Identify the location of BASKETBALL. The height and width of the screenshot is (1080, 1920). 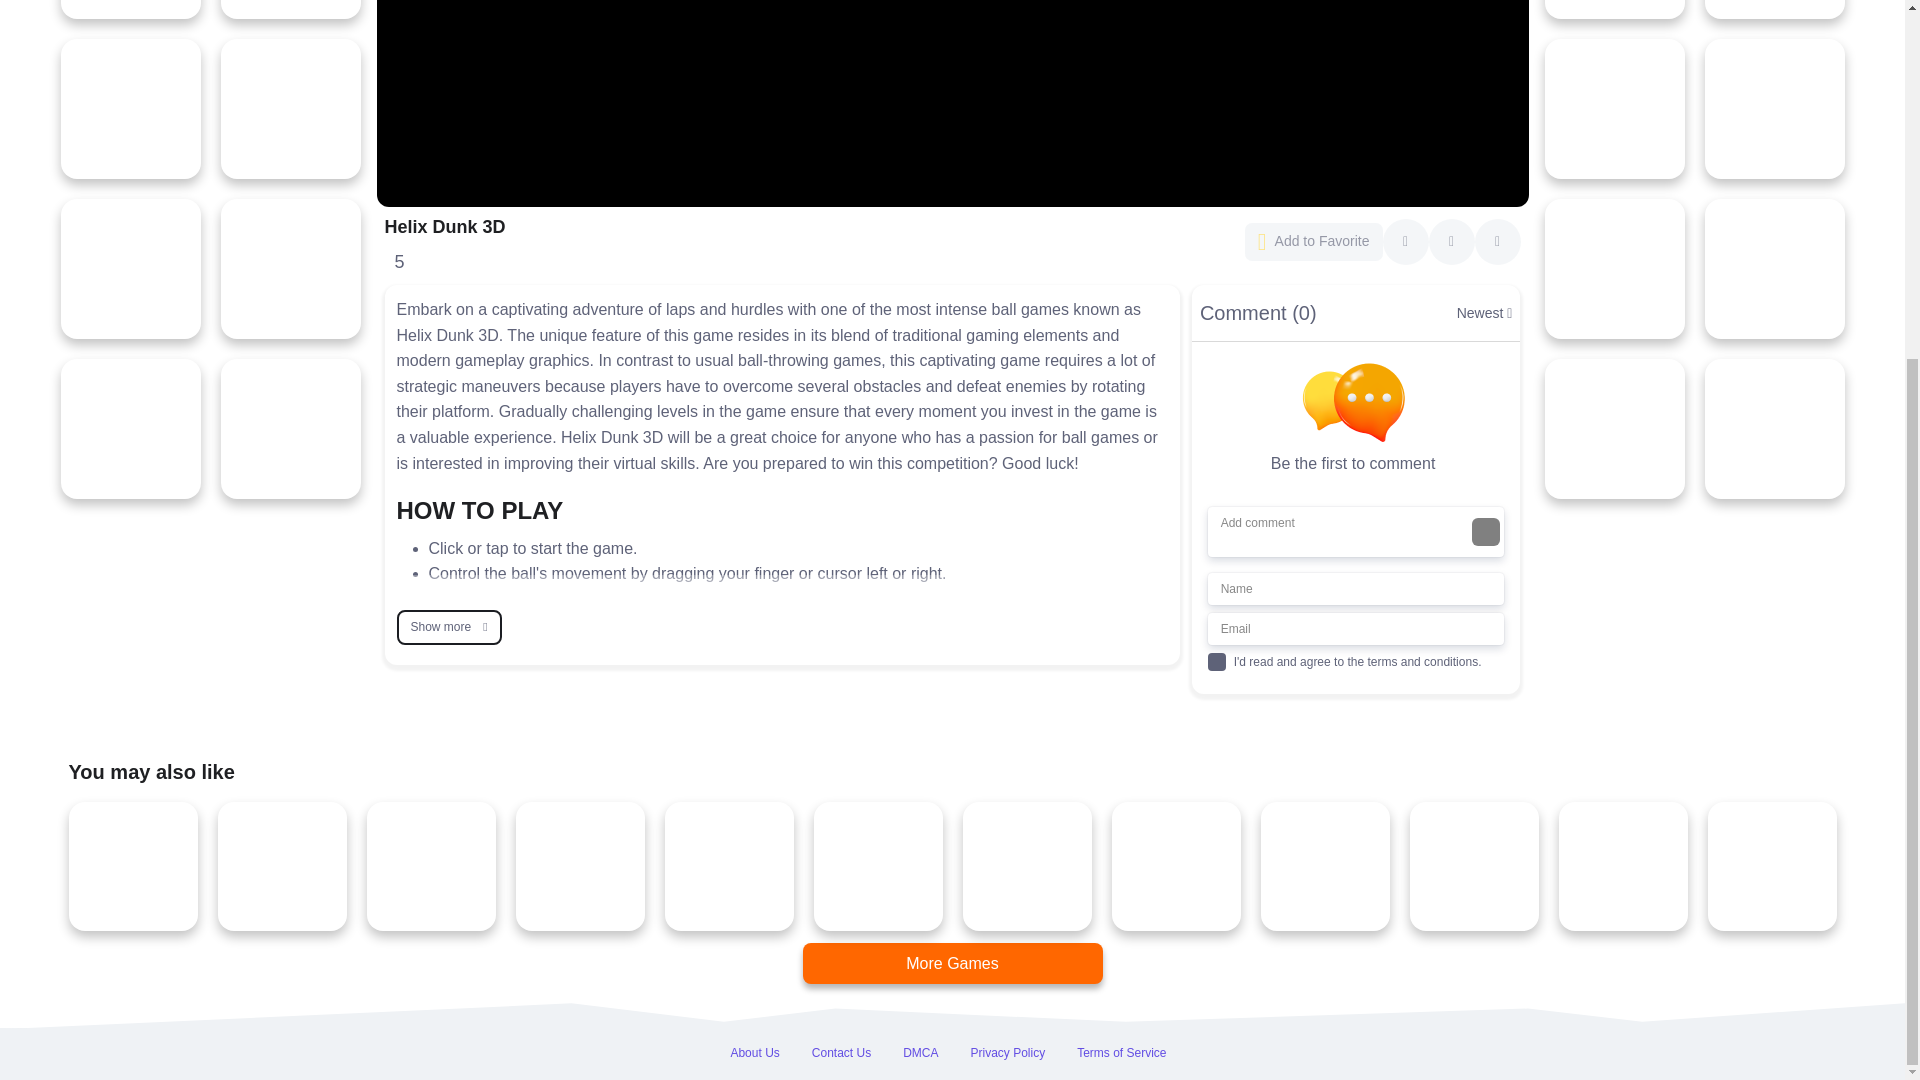
(450, 628).